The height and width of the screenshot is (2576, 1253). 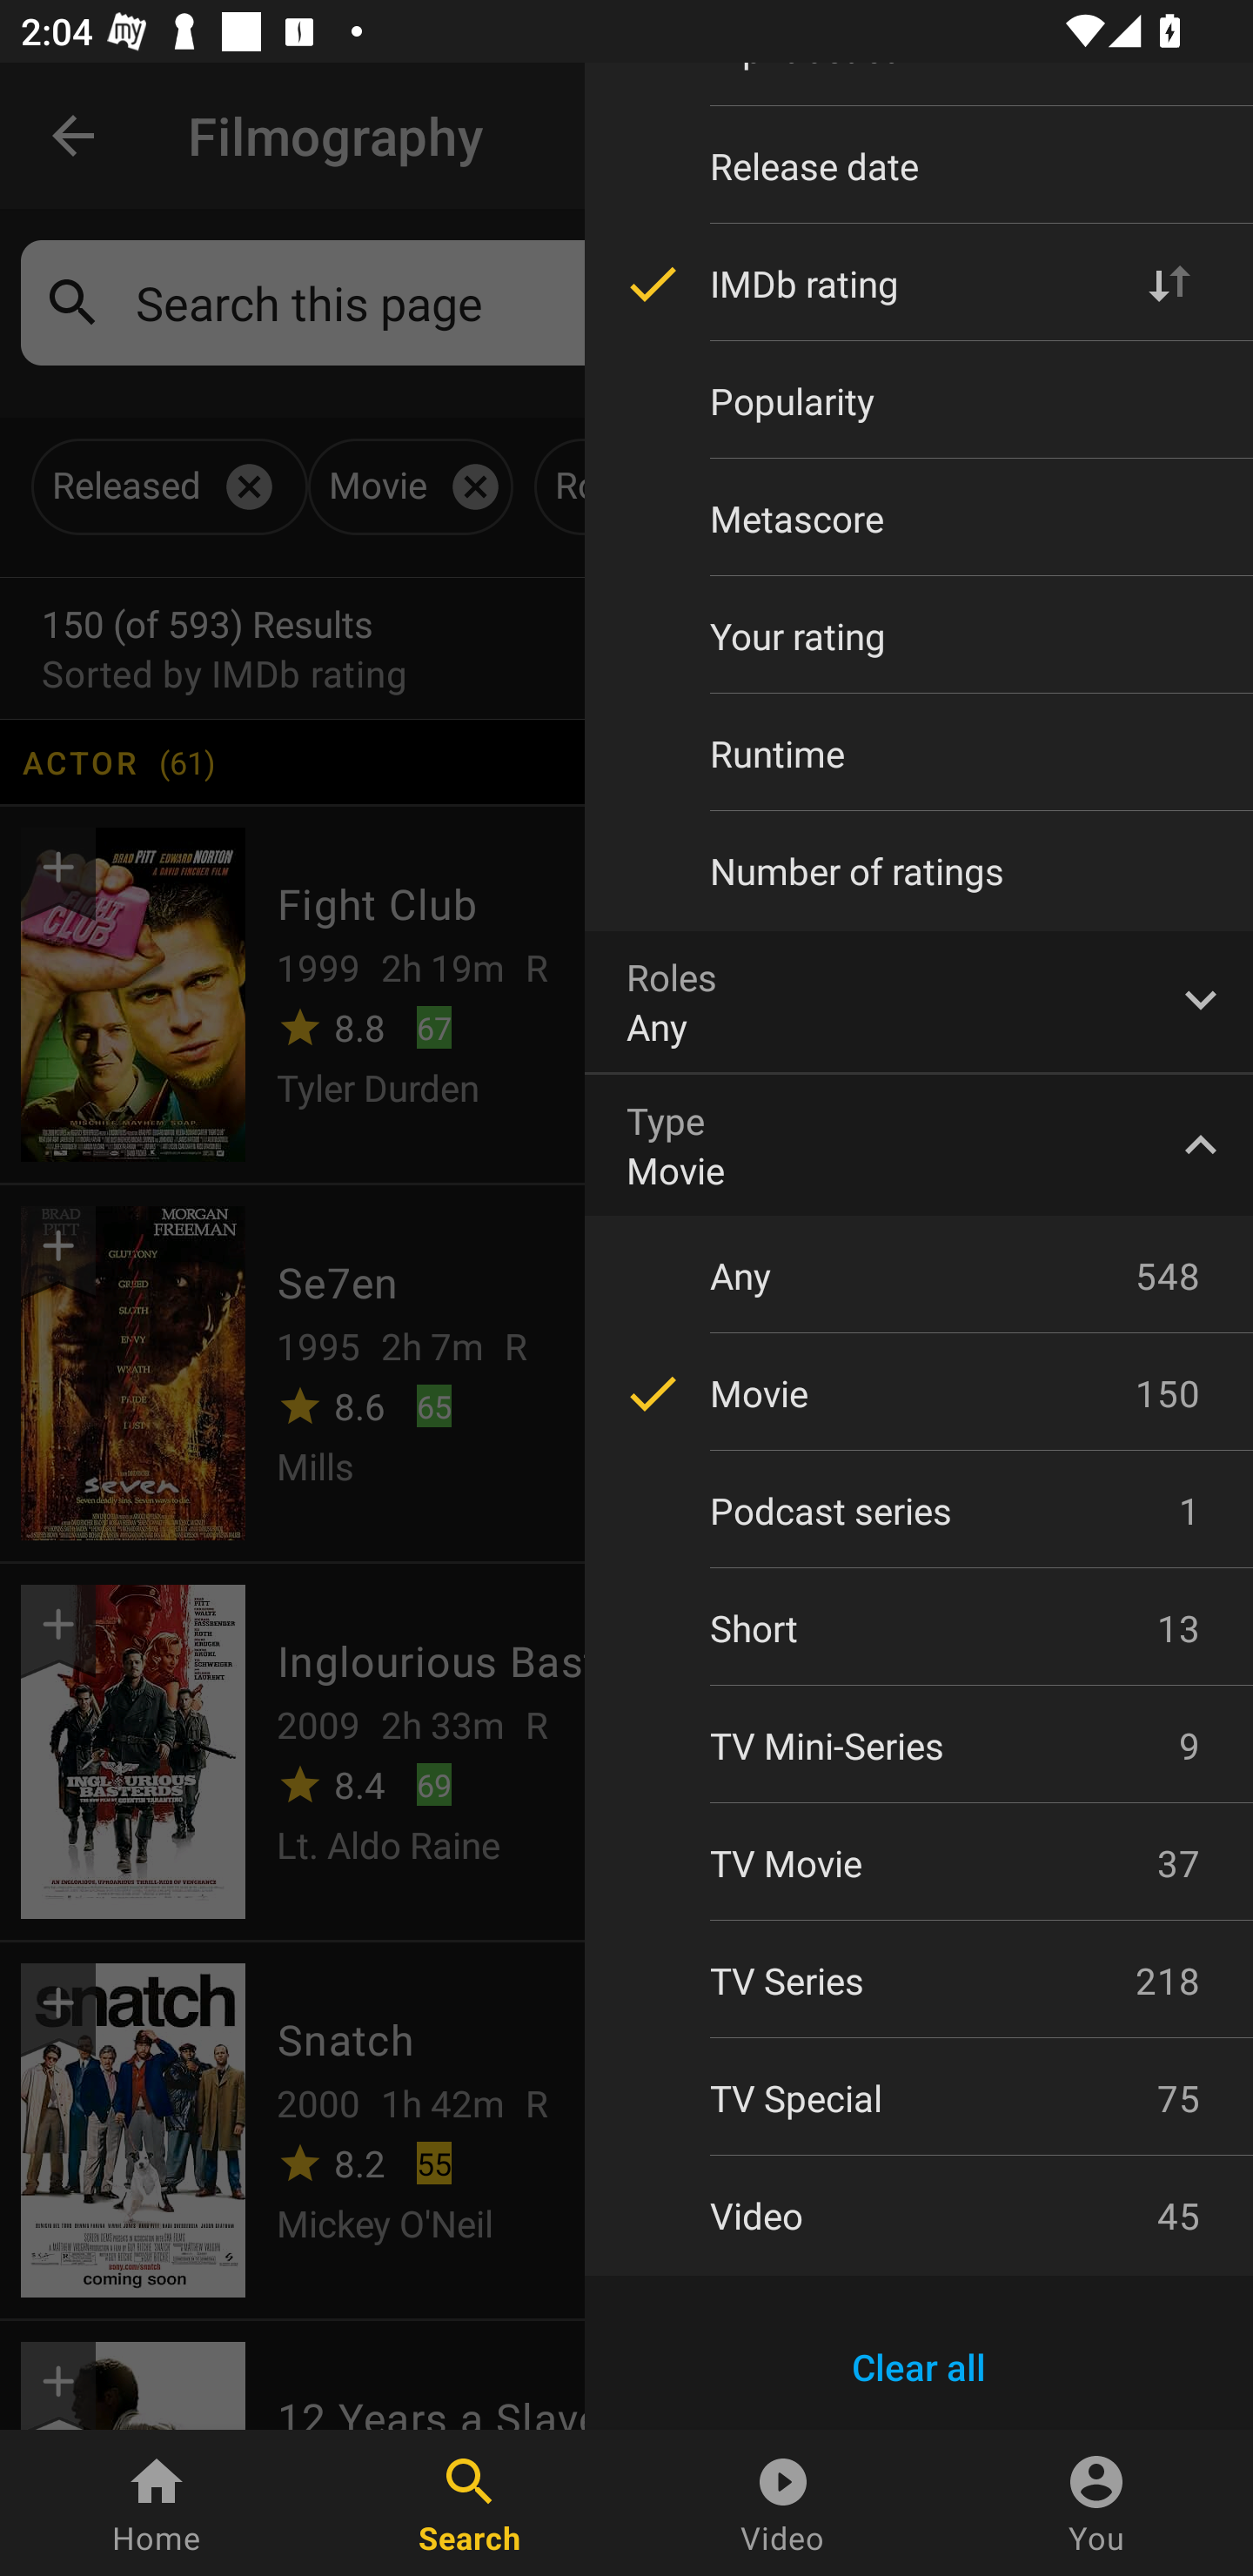 I want to click on Release date, so click(x=919, y=165).